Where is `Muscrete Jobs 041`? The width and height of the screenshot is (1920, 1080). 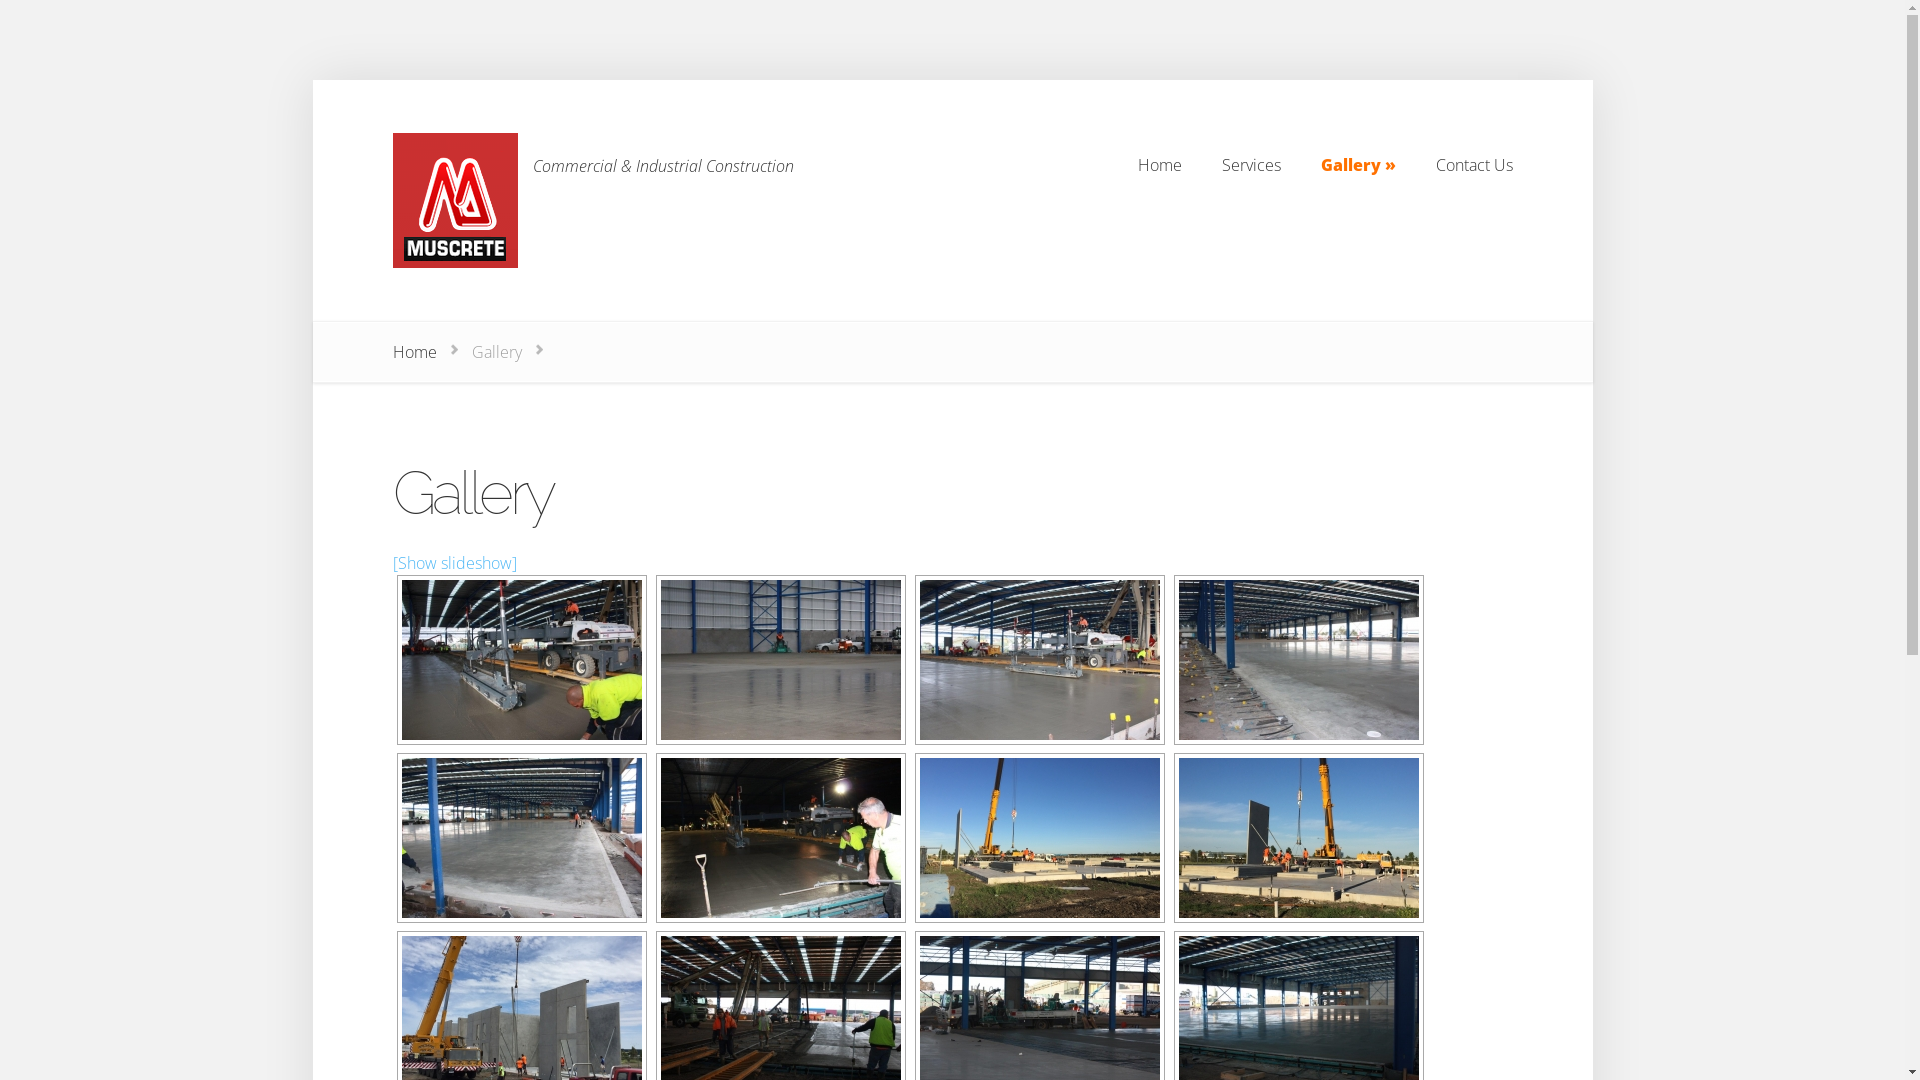
Muscrete Jobs 041 is located at coordinates (521, 660).